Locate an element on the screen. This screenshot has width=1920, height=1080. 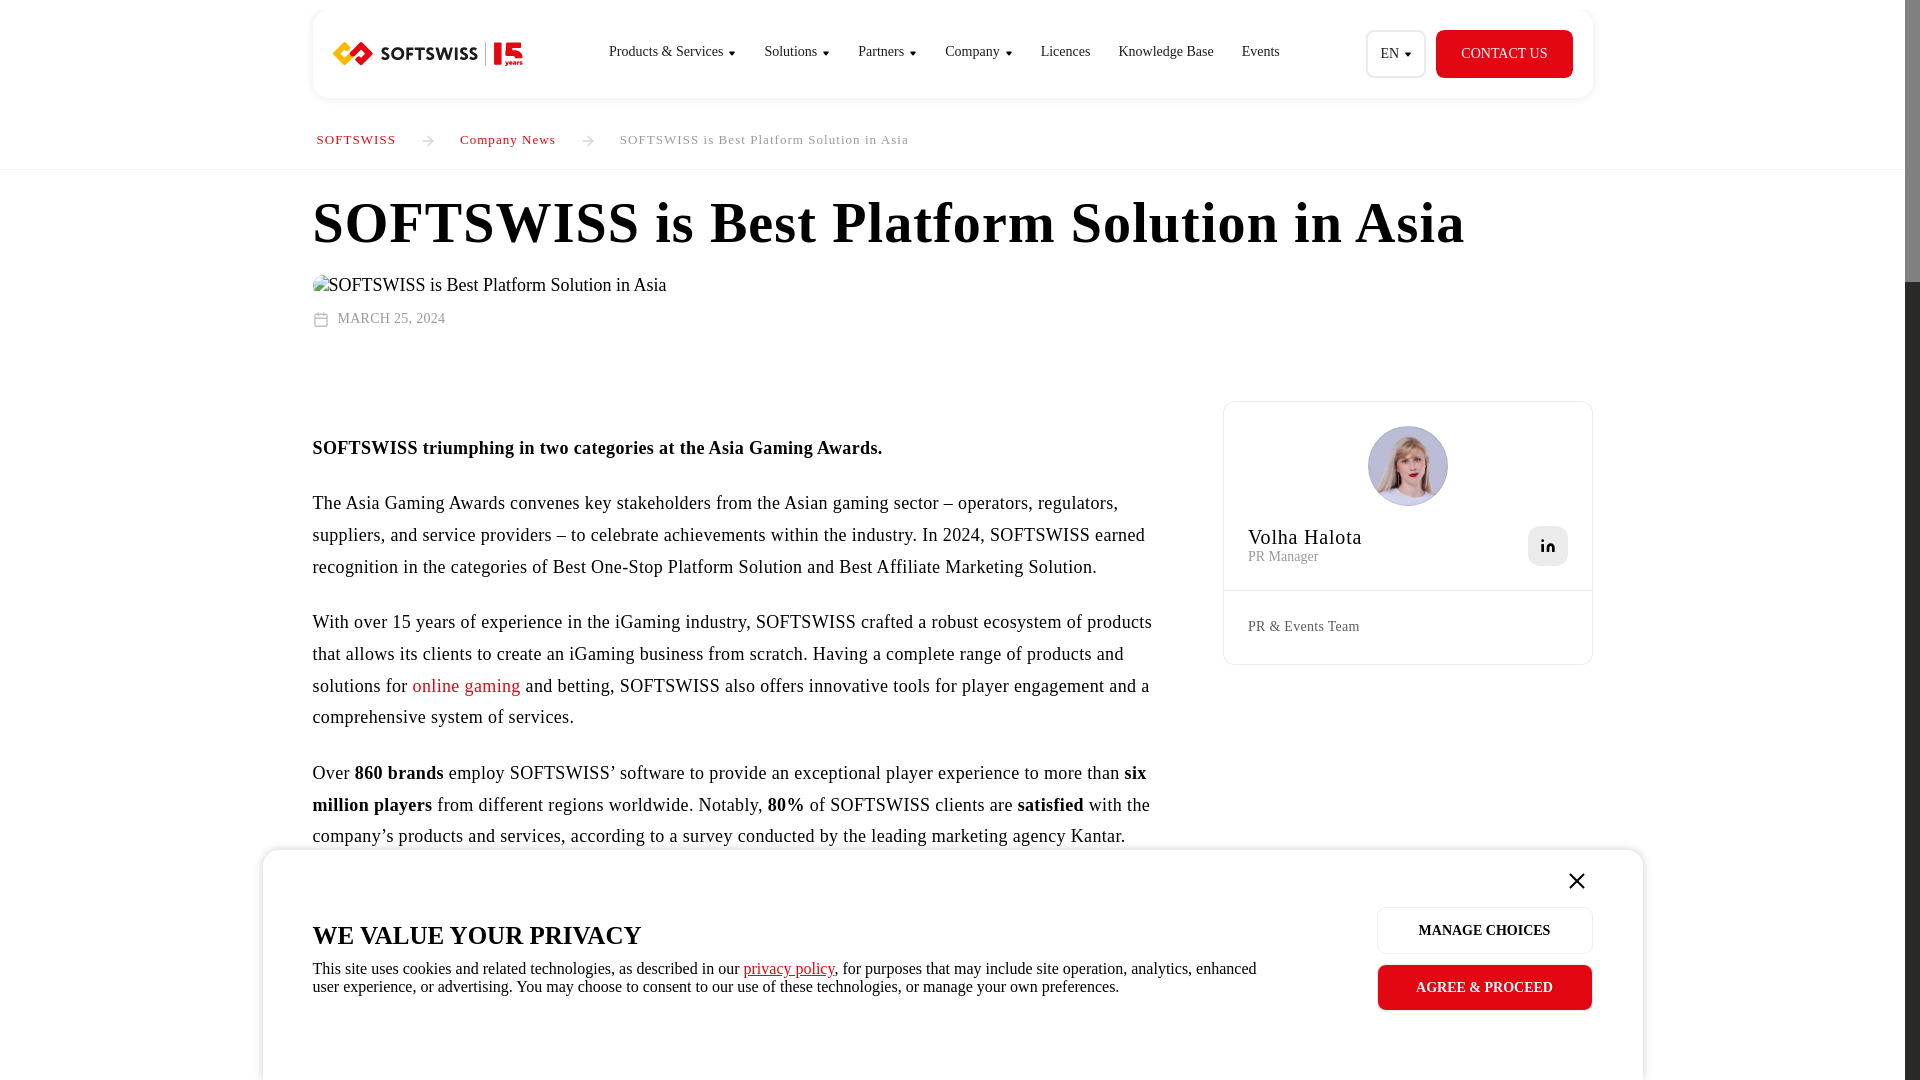
SOFTSWISS is located at coordinates (356, 138).